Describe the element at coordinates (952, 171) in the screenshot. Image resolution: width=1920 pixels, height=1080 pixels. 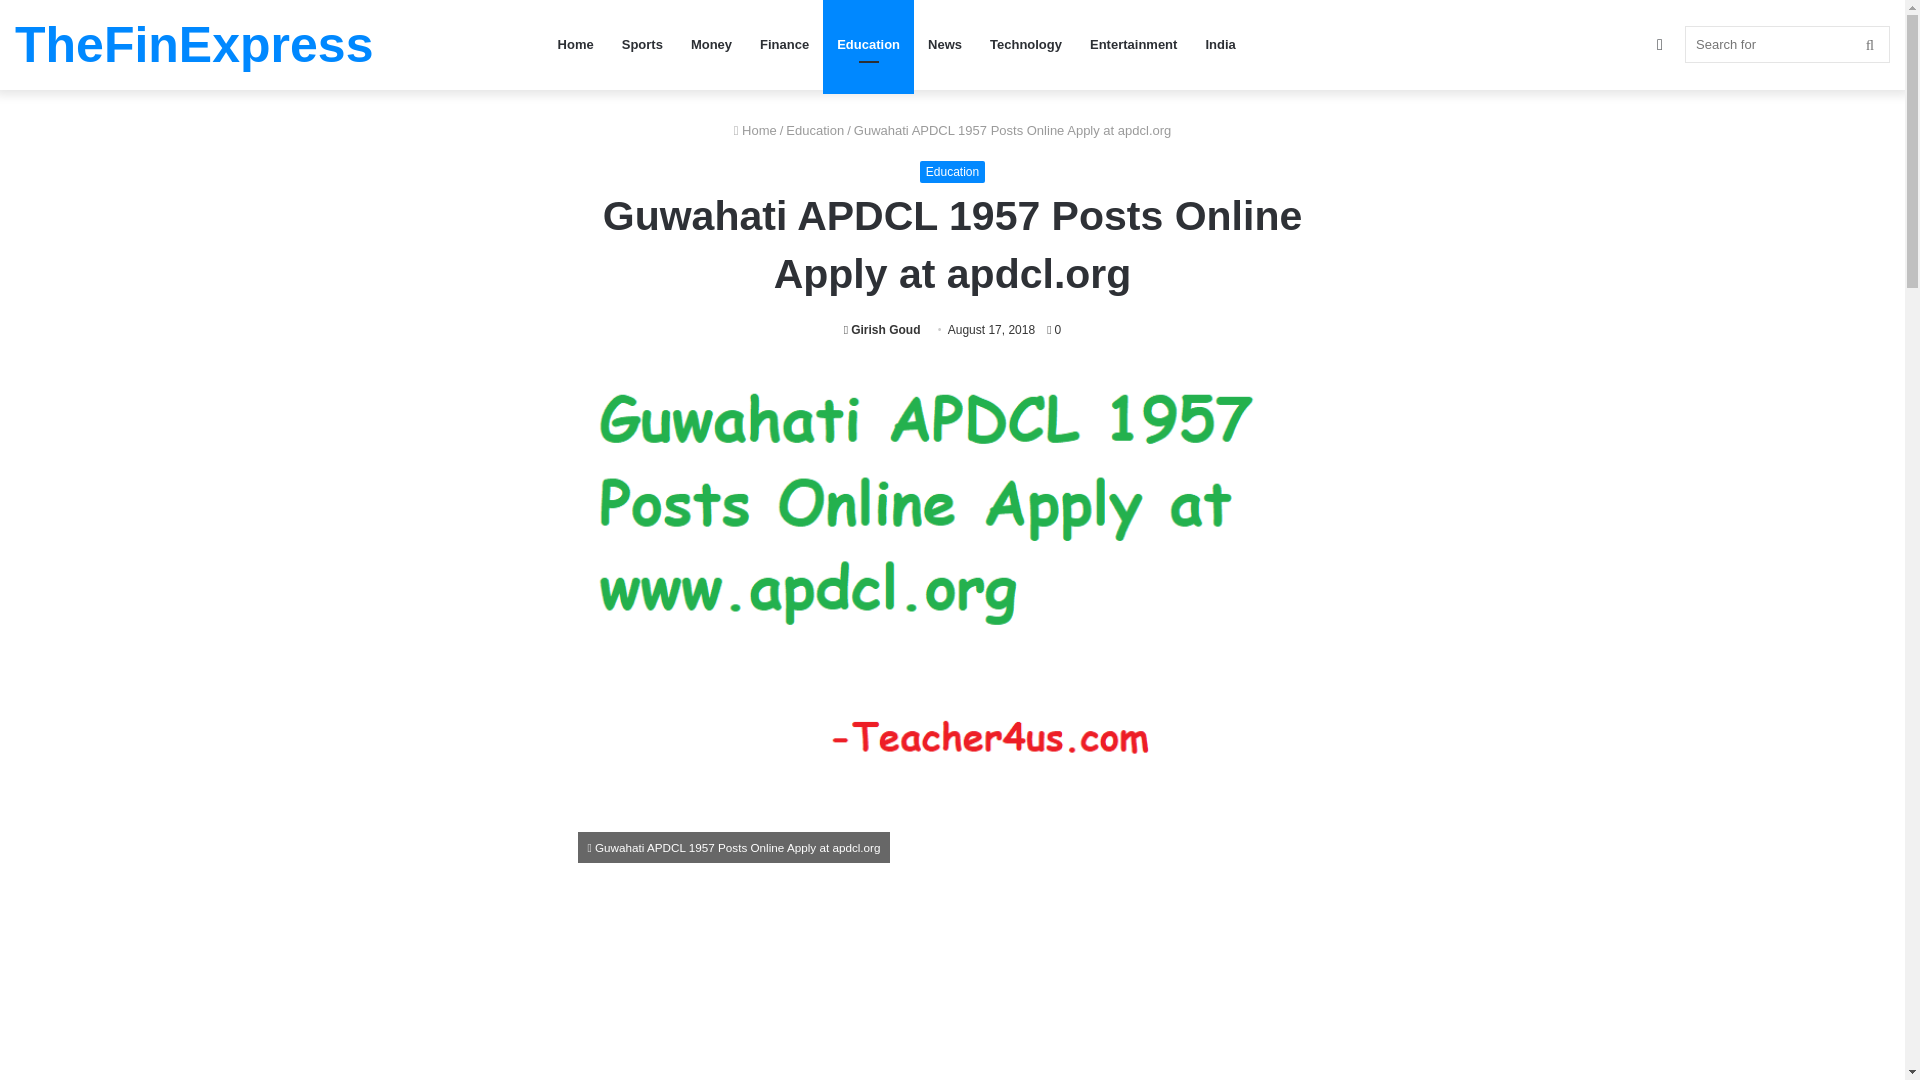
I see `Education` at that location.